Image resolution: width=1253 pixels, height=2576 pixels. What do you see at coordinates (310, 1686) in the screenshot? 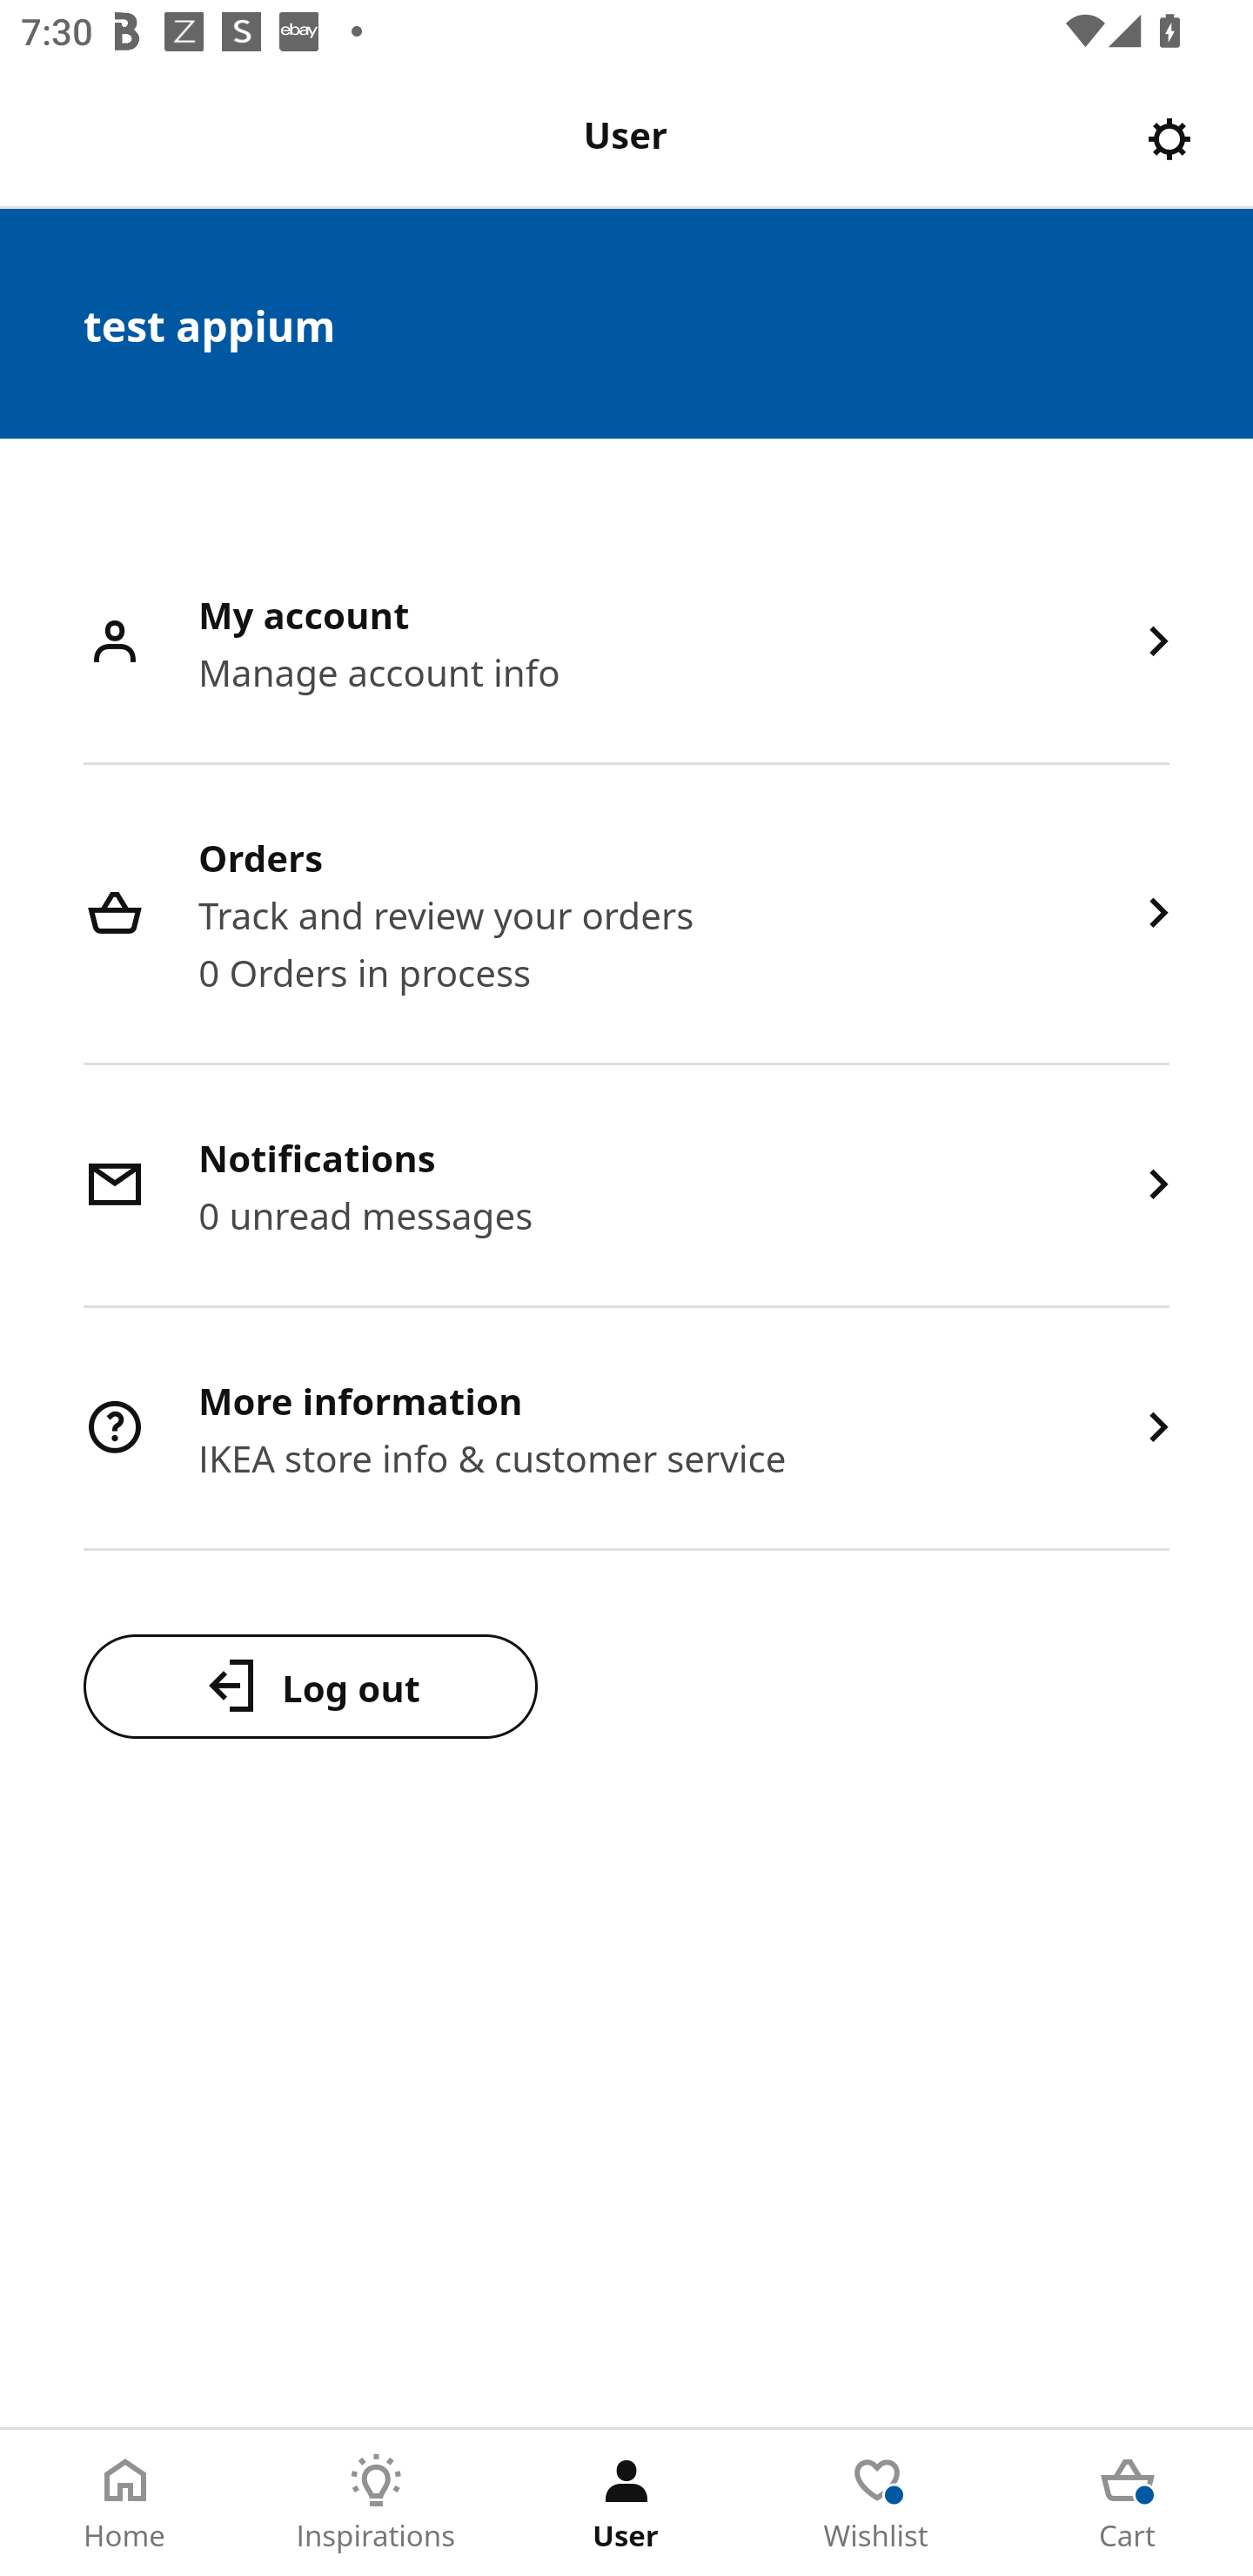
I see `Log out` at bounding box center [310, 1686].